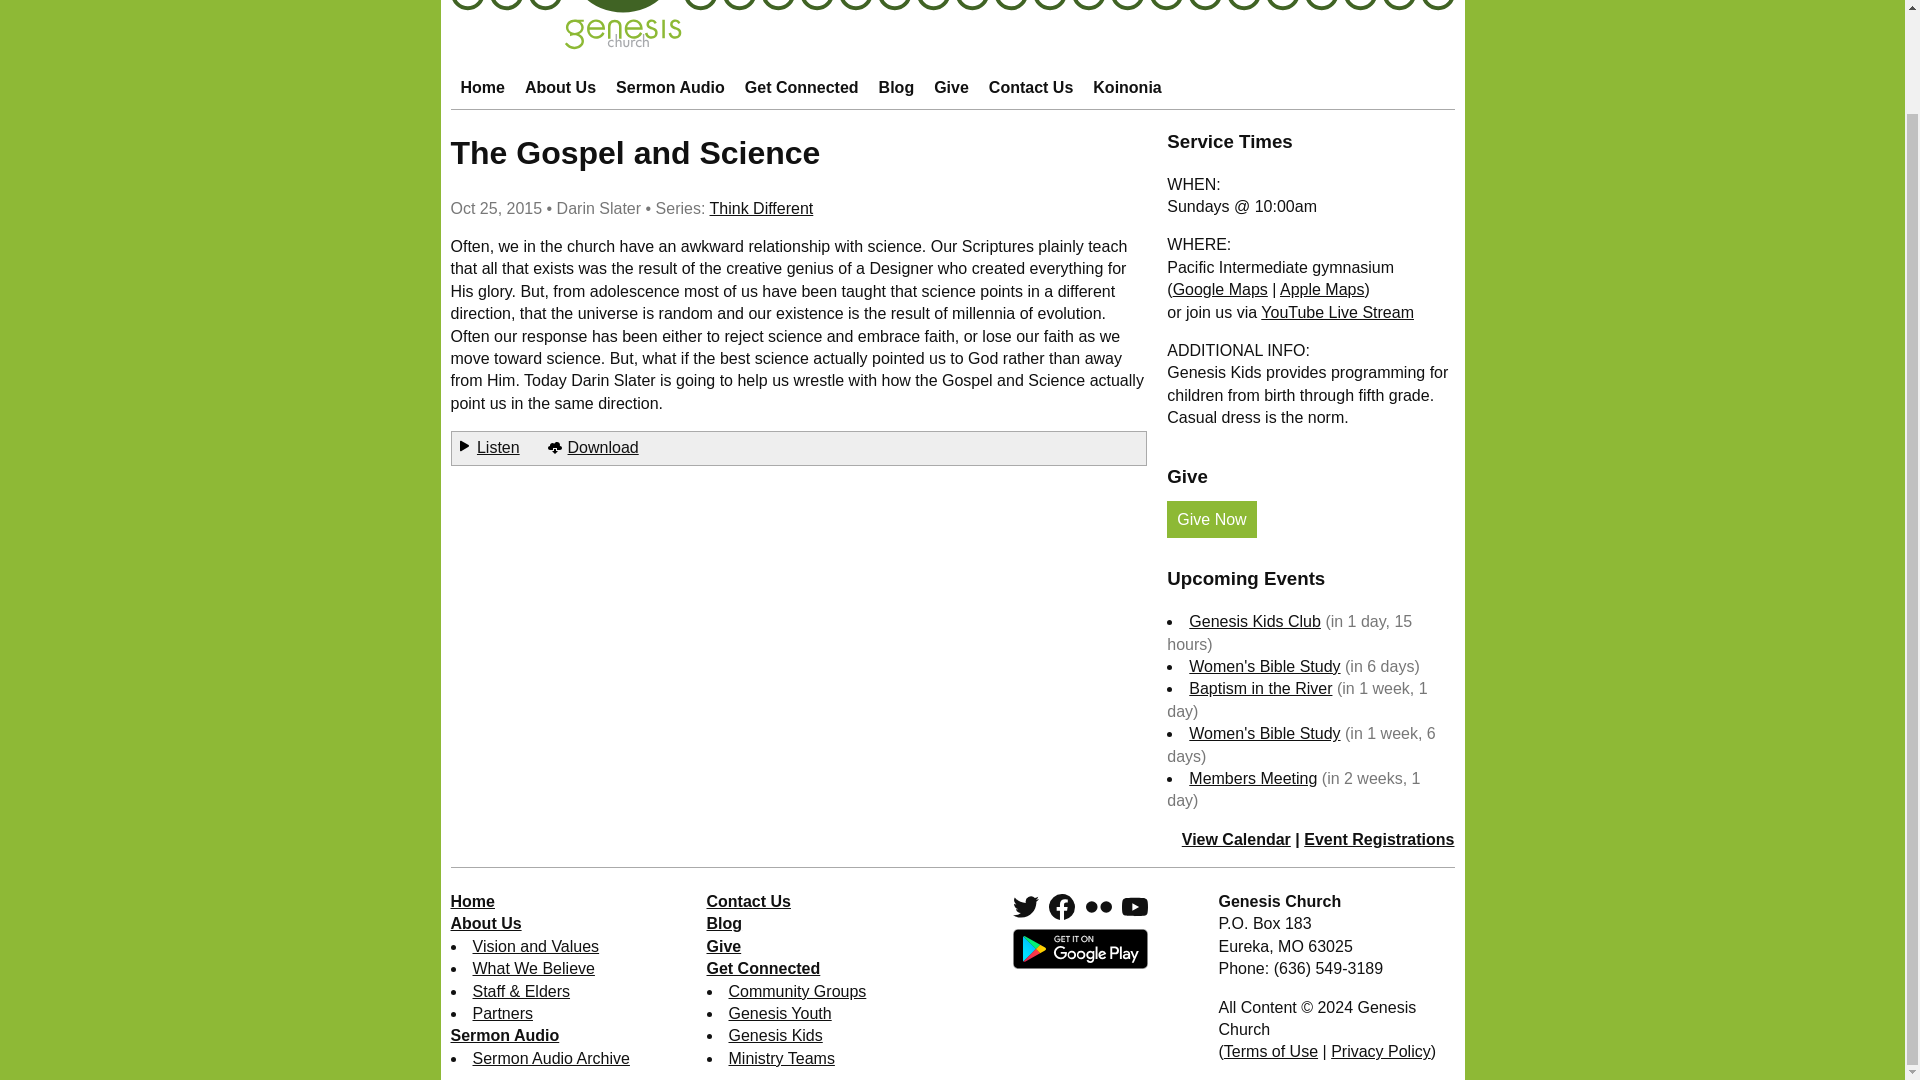 The width and height of the screenshot is (1920, 1080). What do you see at coordinates (951, 44) in the screenshot?
I see `Genesis Church - A Place for New Beginnings` at bounding box center [951, 44].